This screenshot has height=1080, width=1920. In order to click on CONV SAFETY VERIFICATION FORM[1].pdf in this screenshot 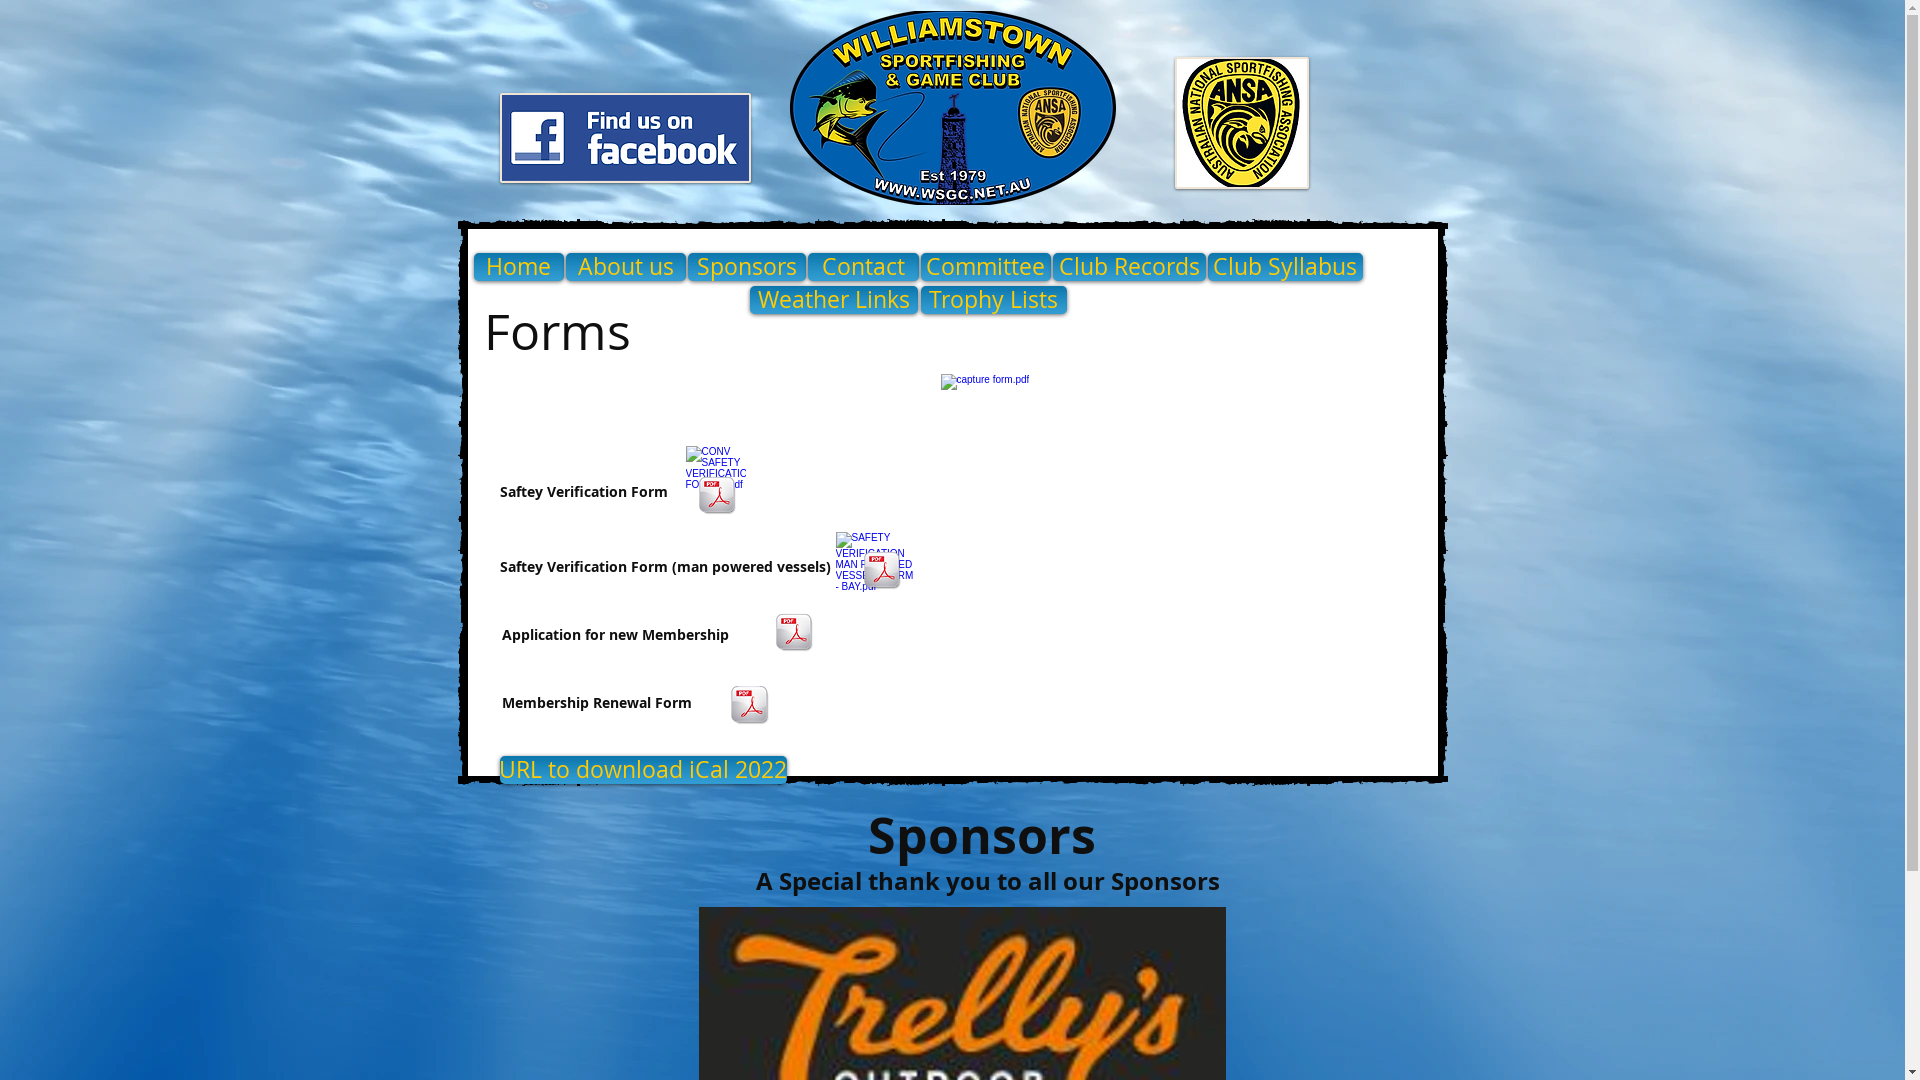, I will do `click(714, 477)`.